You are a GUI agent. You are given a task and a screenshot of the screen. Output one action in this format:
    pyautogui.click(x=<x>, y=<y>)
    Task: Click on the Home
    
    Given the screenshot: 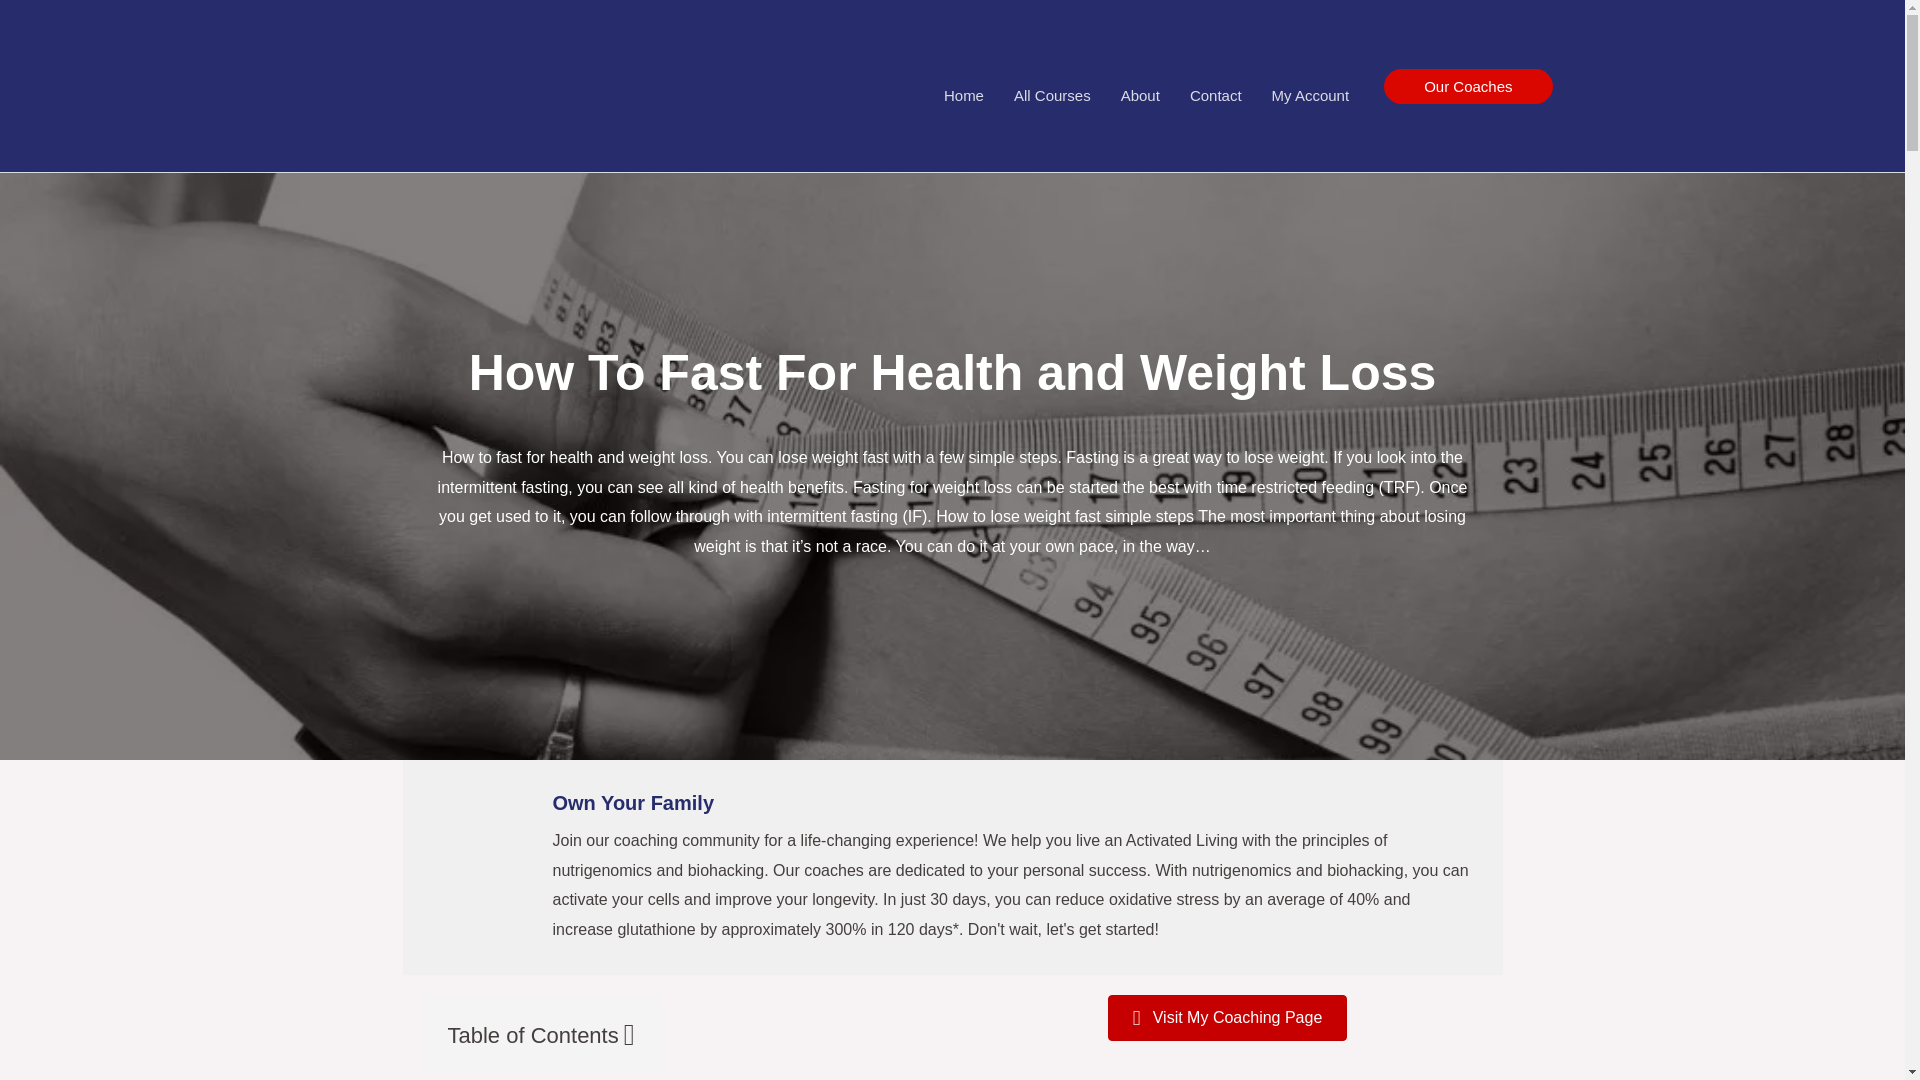 What is the action you would take?
    pyautogui.click(x=964, y=95)
    